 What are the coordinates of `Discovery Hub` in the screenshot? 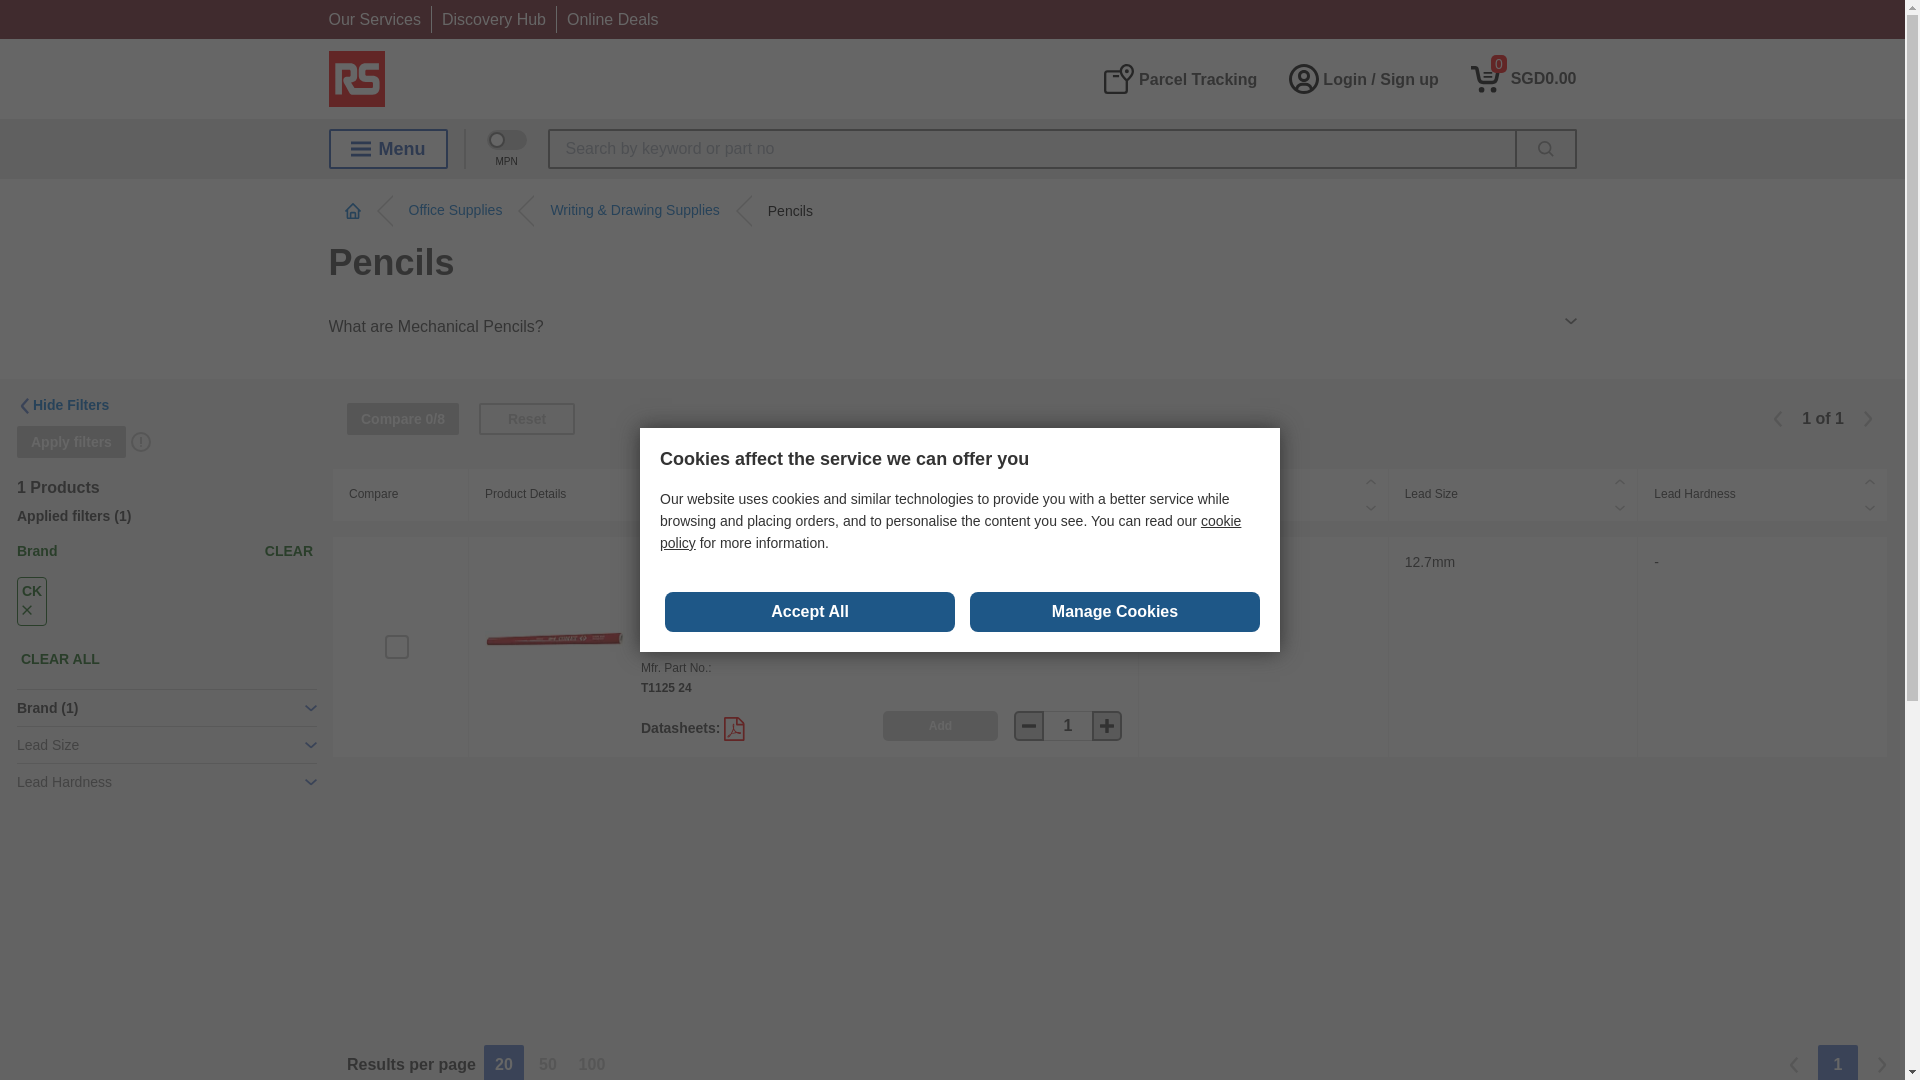 It's located at (493, 19).